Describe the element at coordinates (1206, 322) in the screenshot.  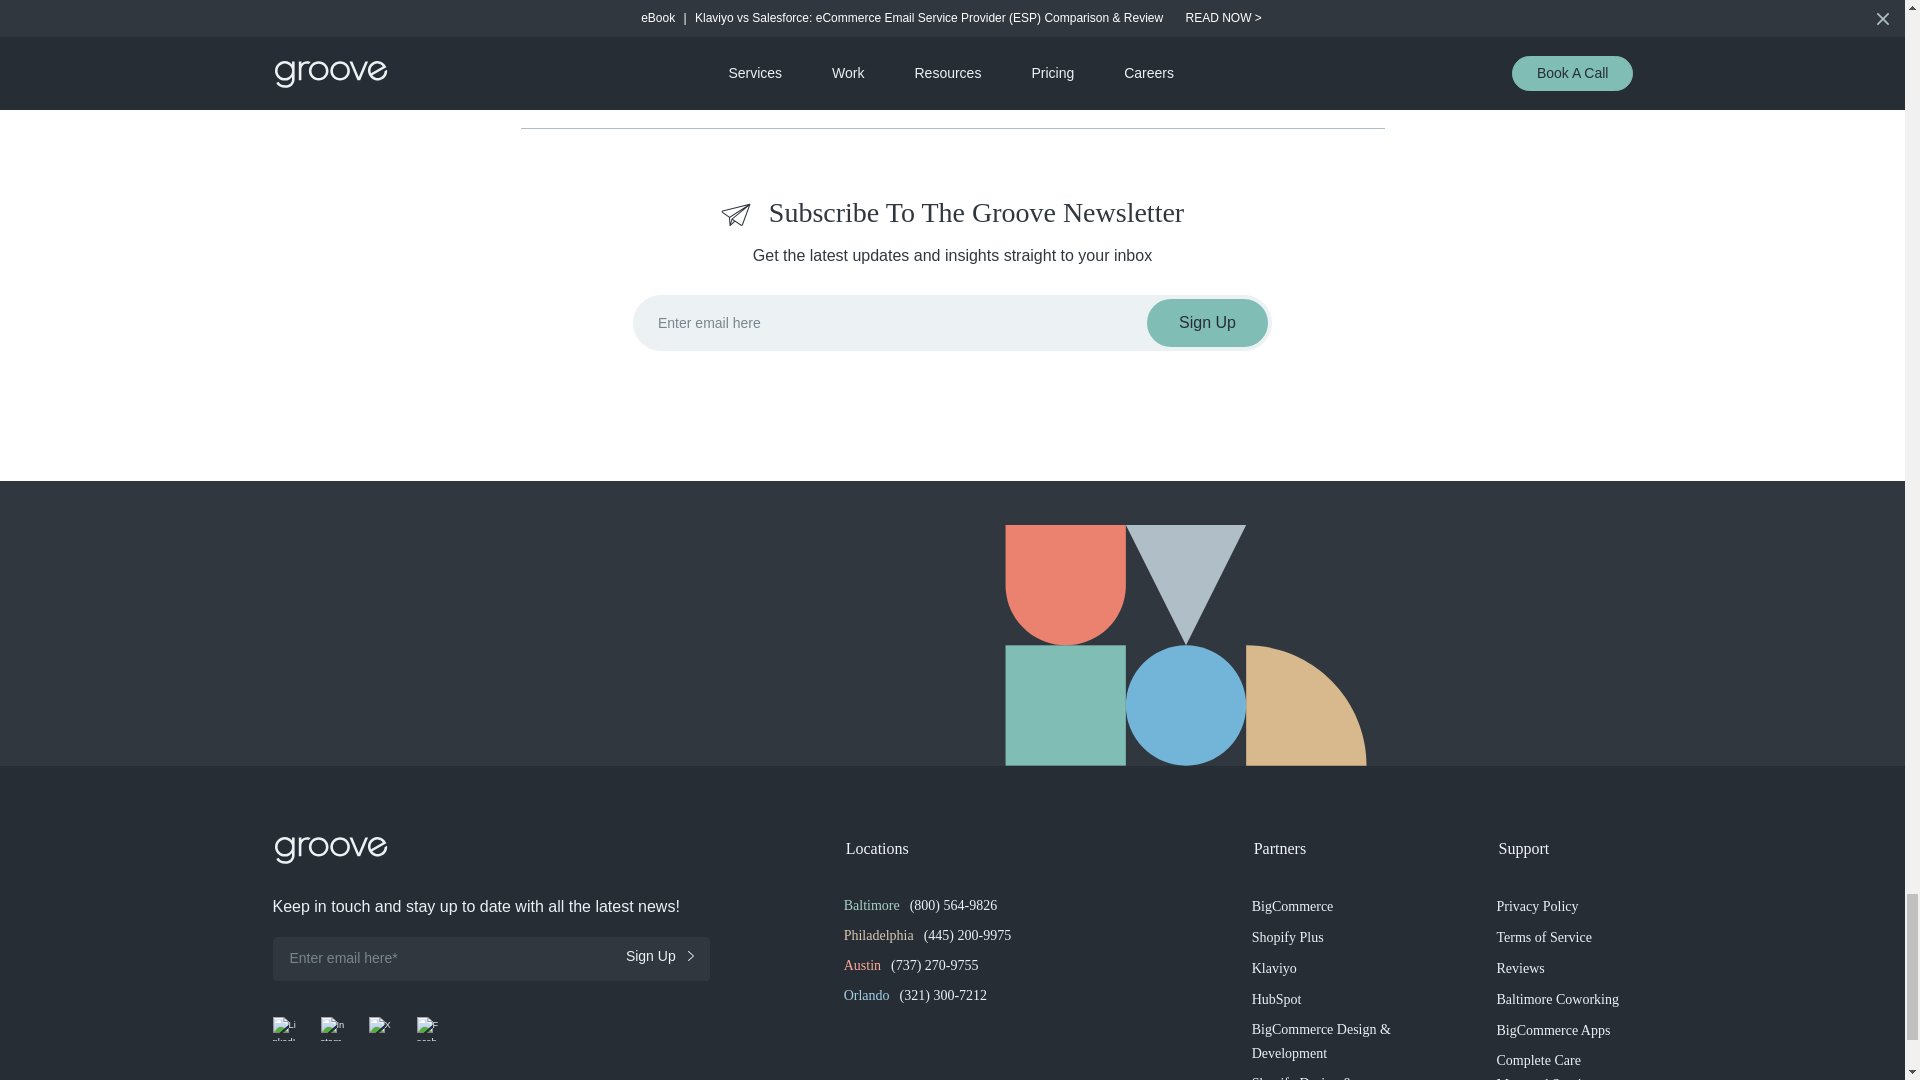
I see `Sign Up` at that location.